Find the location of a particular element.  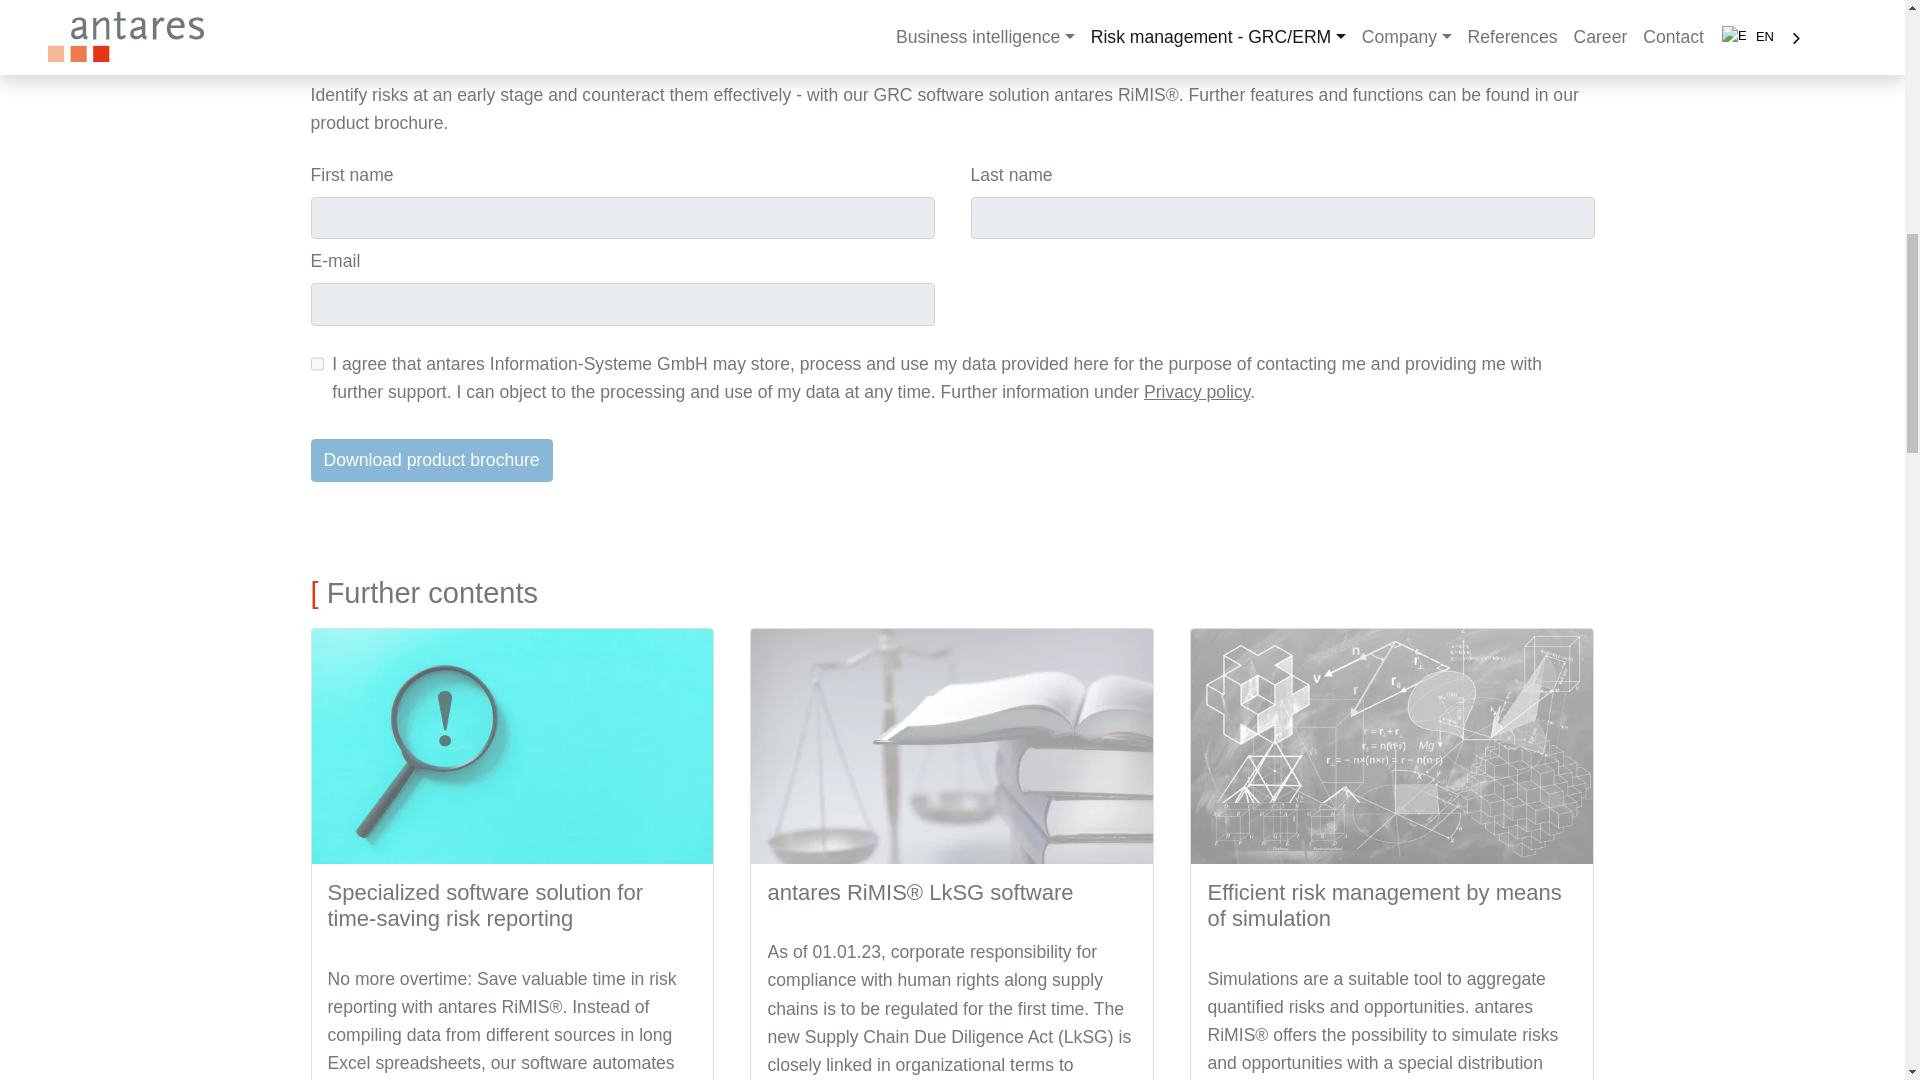

Privacy policy is located at coordinates (1196, 392).